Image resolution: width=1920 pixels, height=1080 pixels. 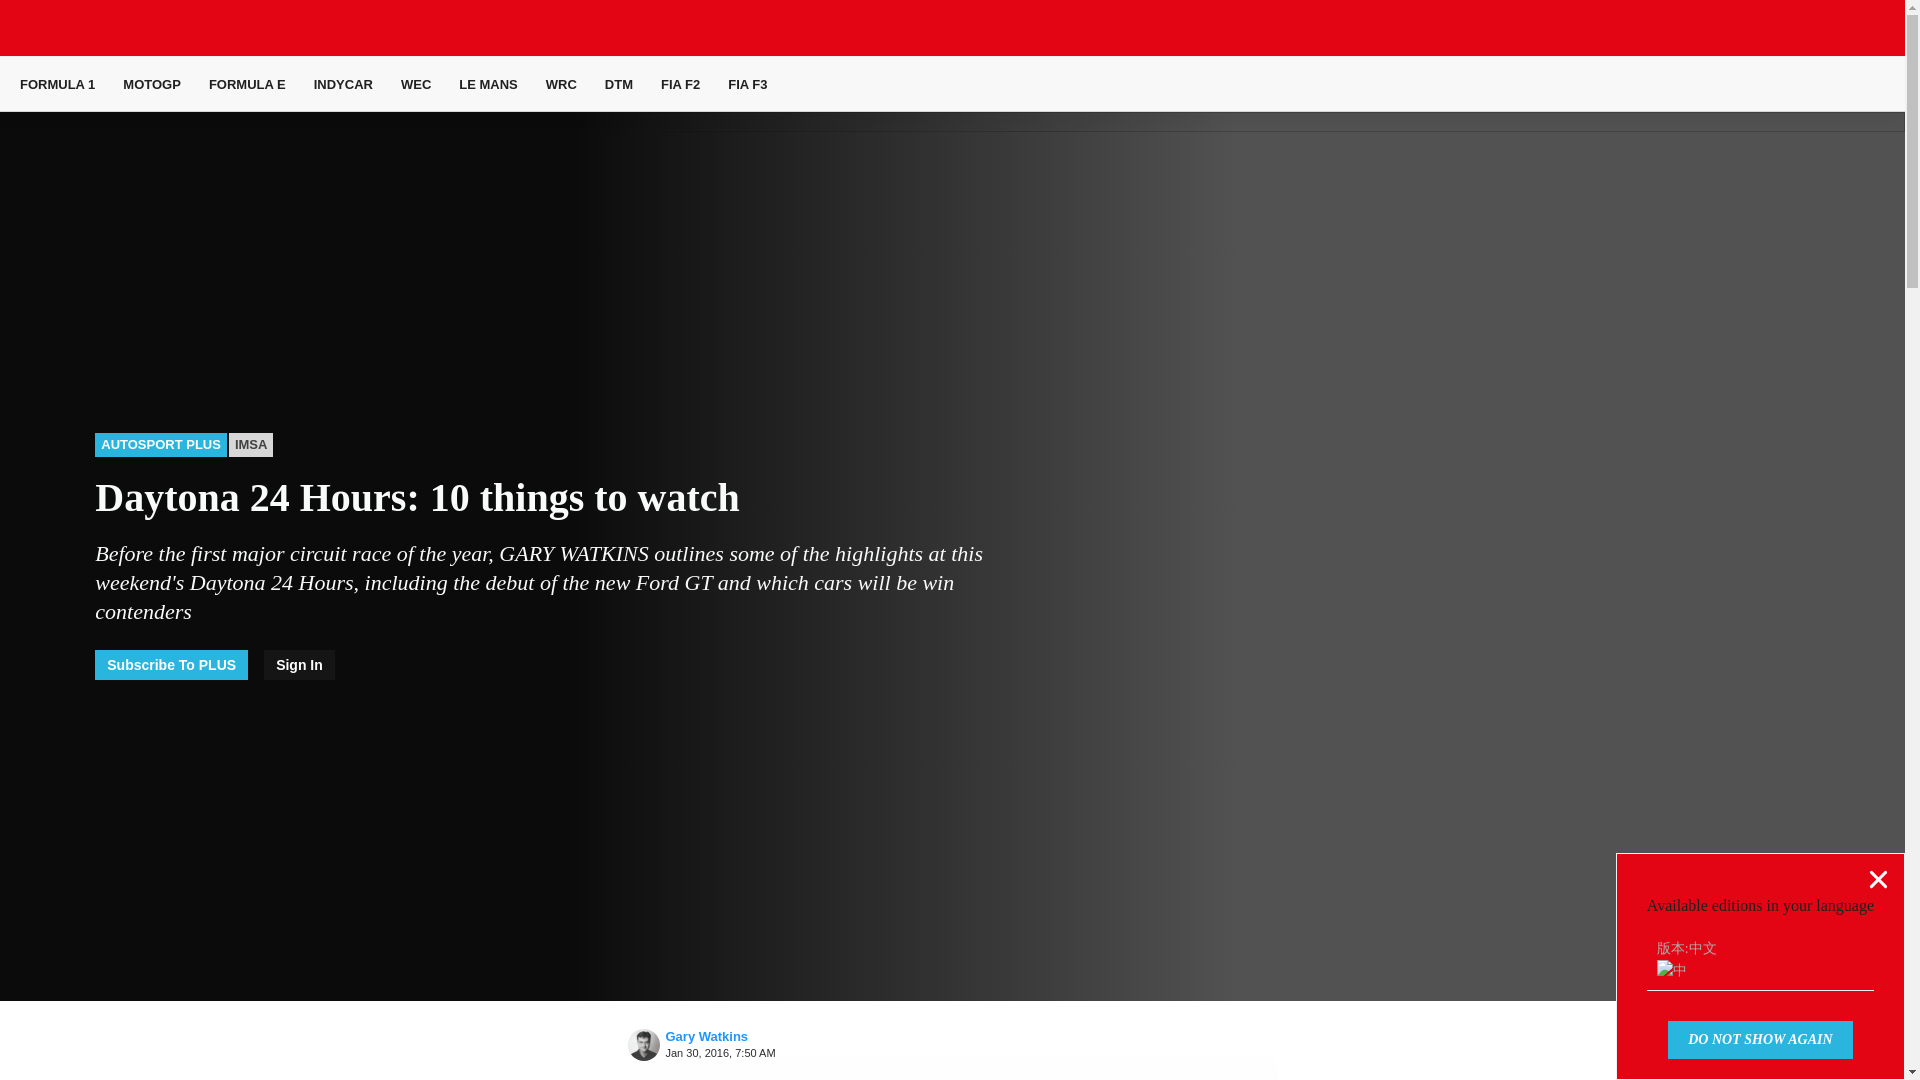 What do you see at coordinates (343, 85) in the screenshot?
I see `INDYCAR` at bounding box center [343, 85].